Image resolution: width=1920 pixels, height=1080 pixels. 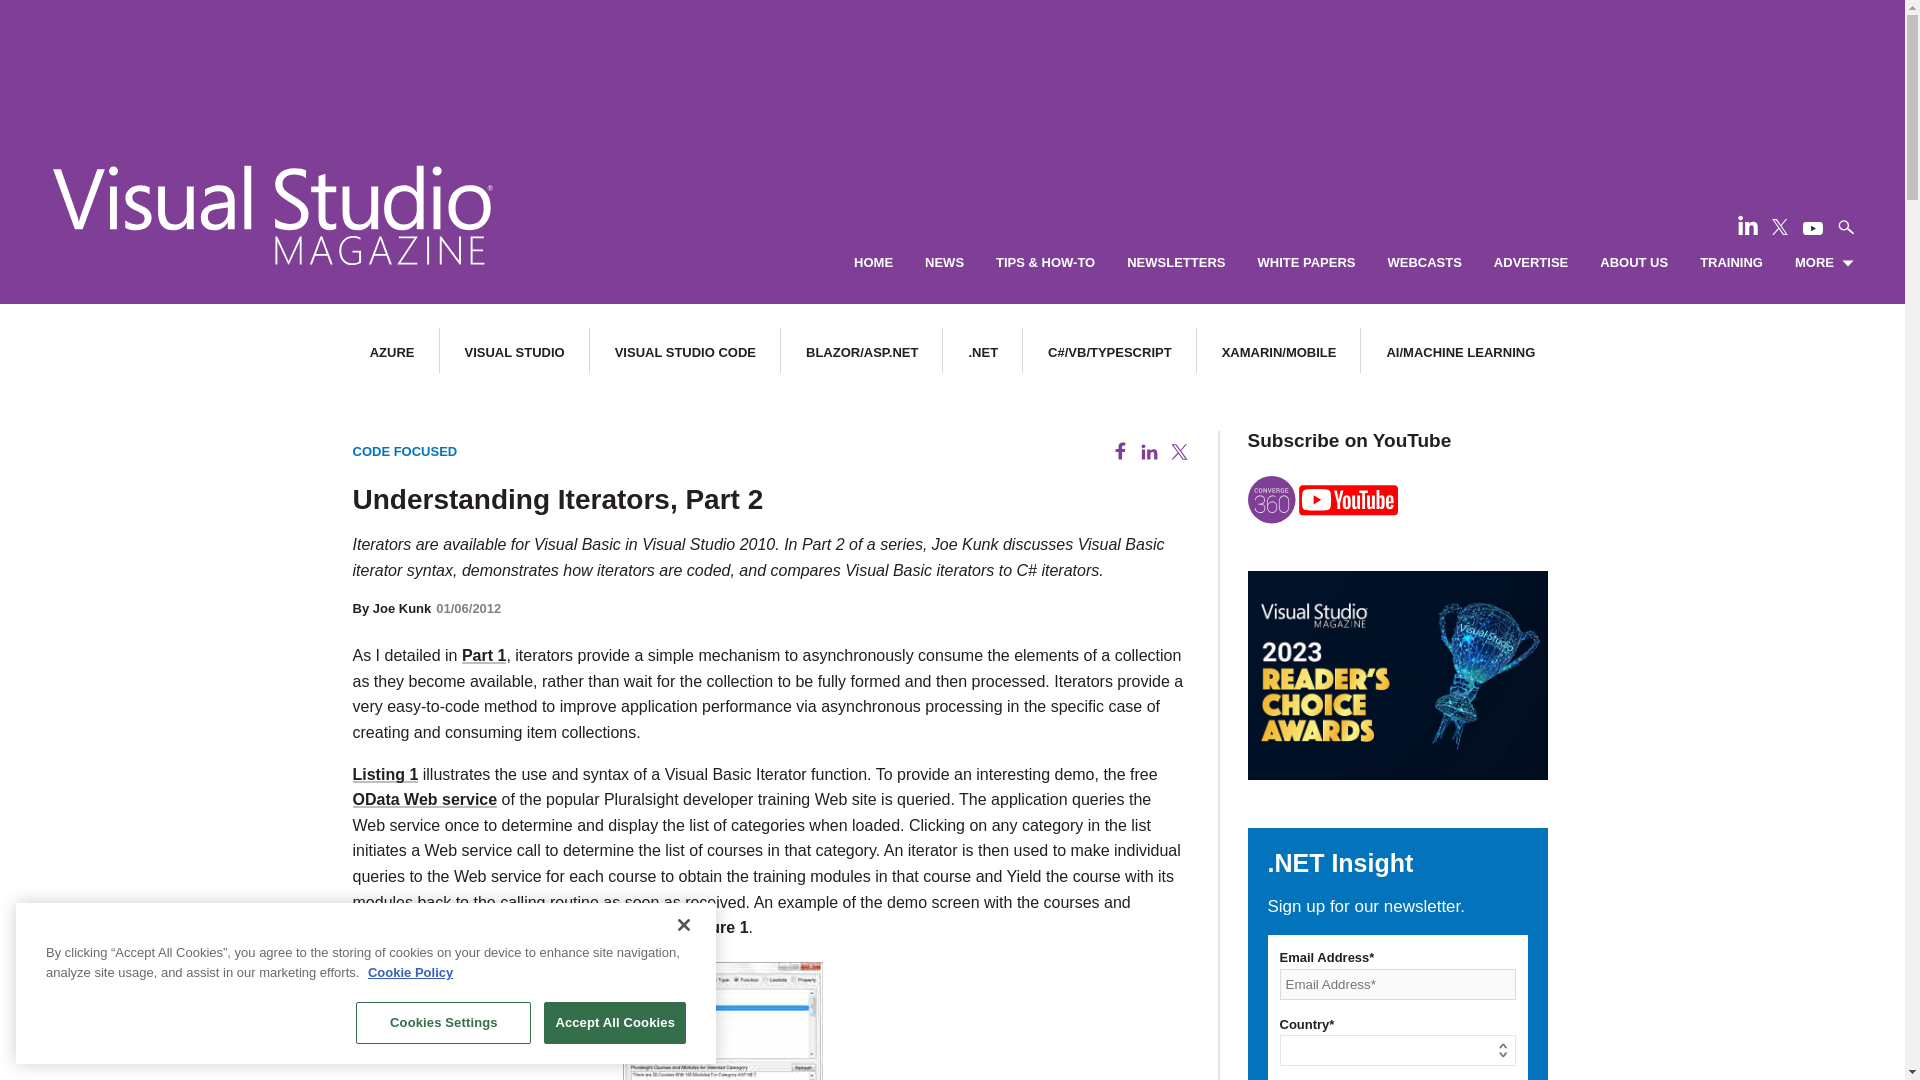 I want to click on 3rd party ad content, so click(x=951, y=60).